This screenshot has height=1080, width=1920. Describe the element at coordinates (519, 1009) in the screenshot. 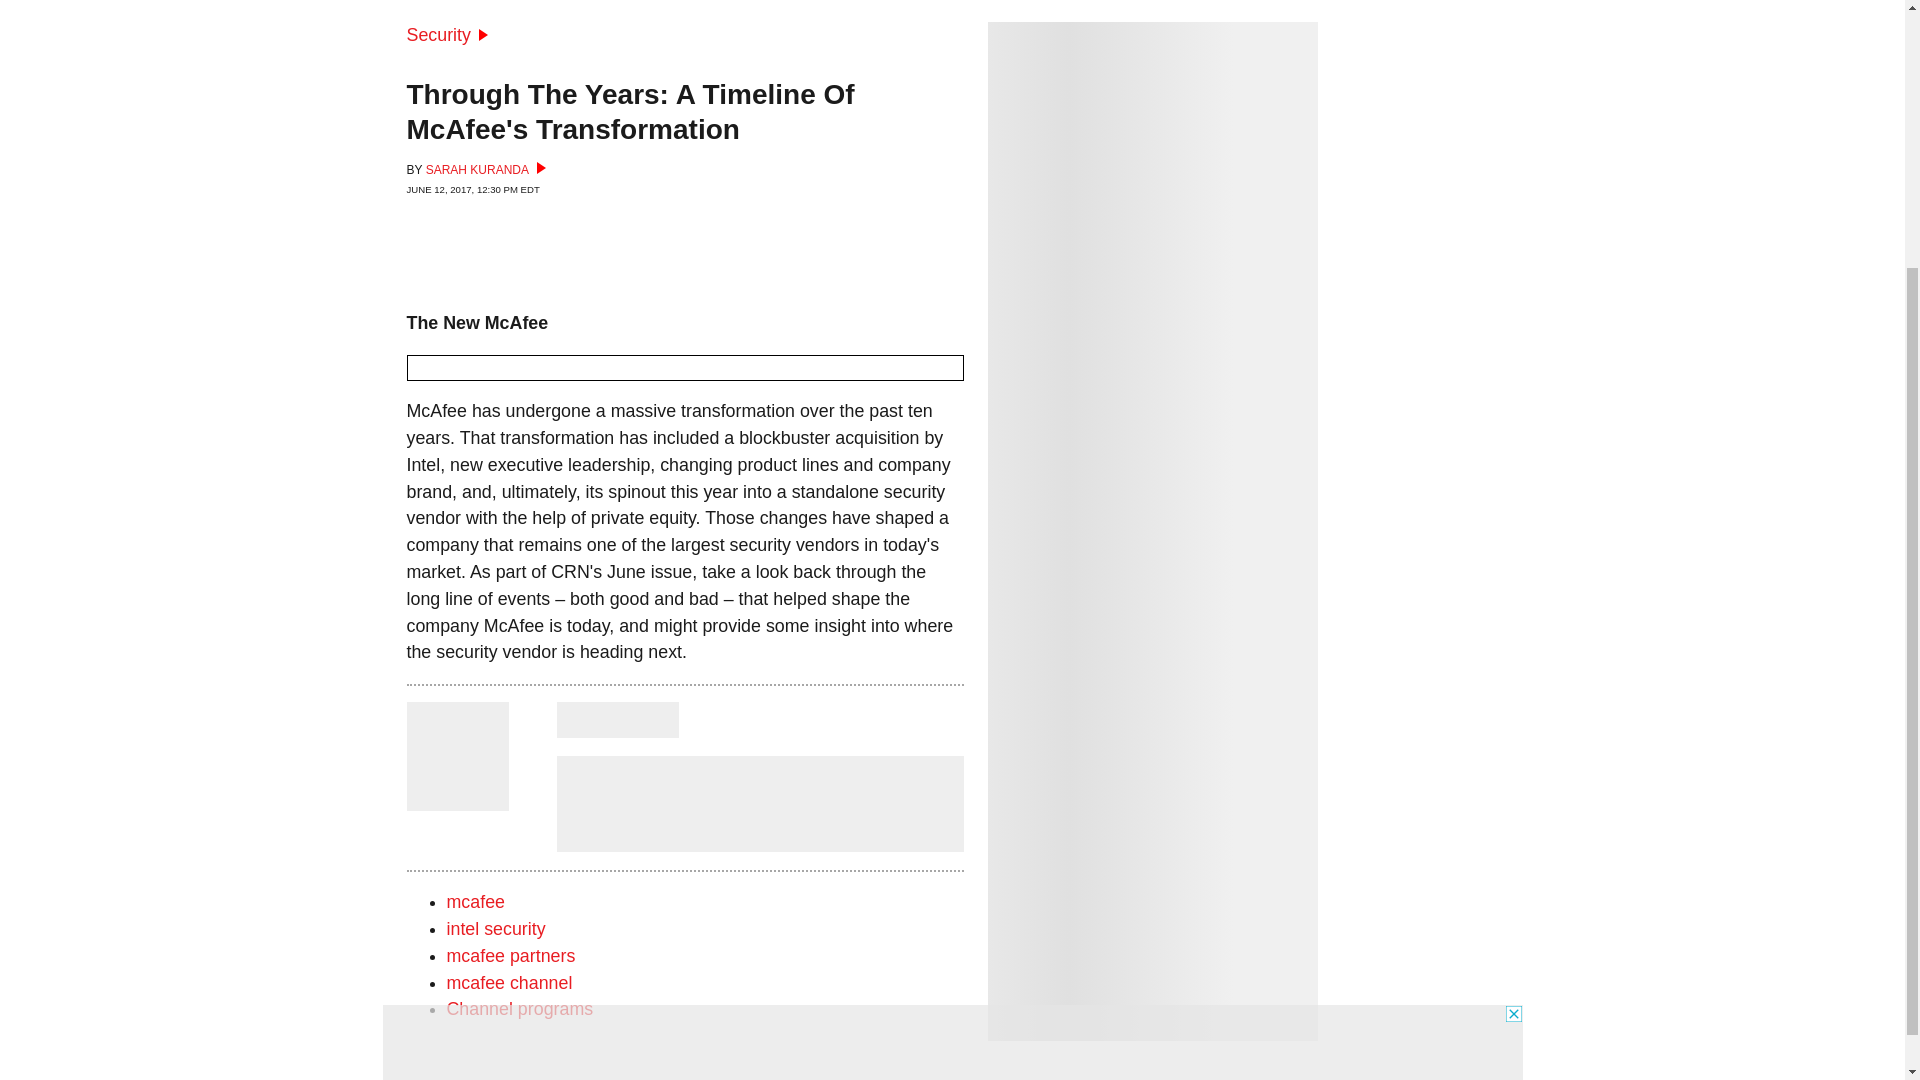

I see `Channel programs` at that location.